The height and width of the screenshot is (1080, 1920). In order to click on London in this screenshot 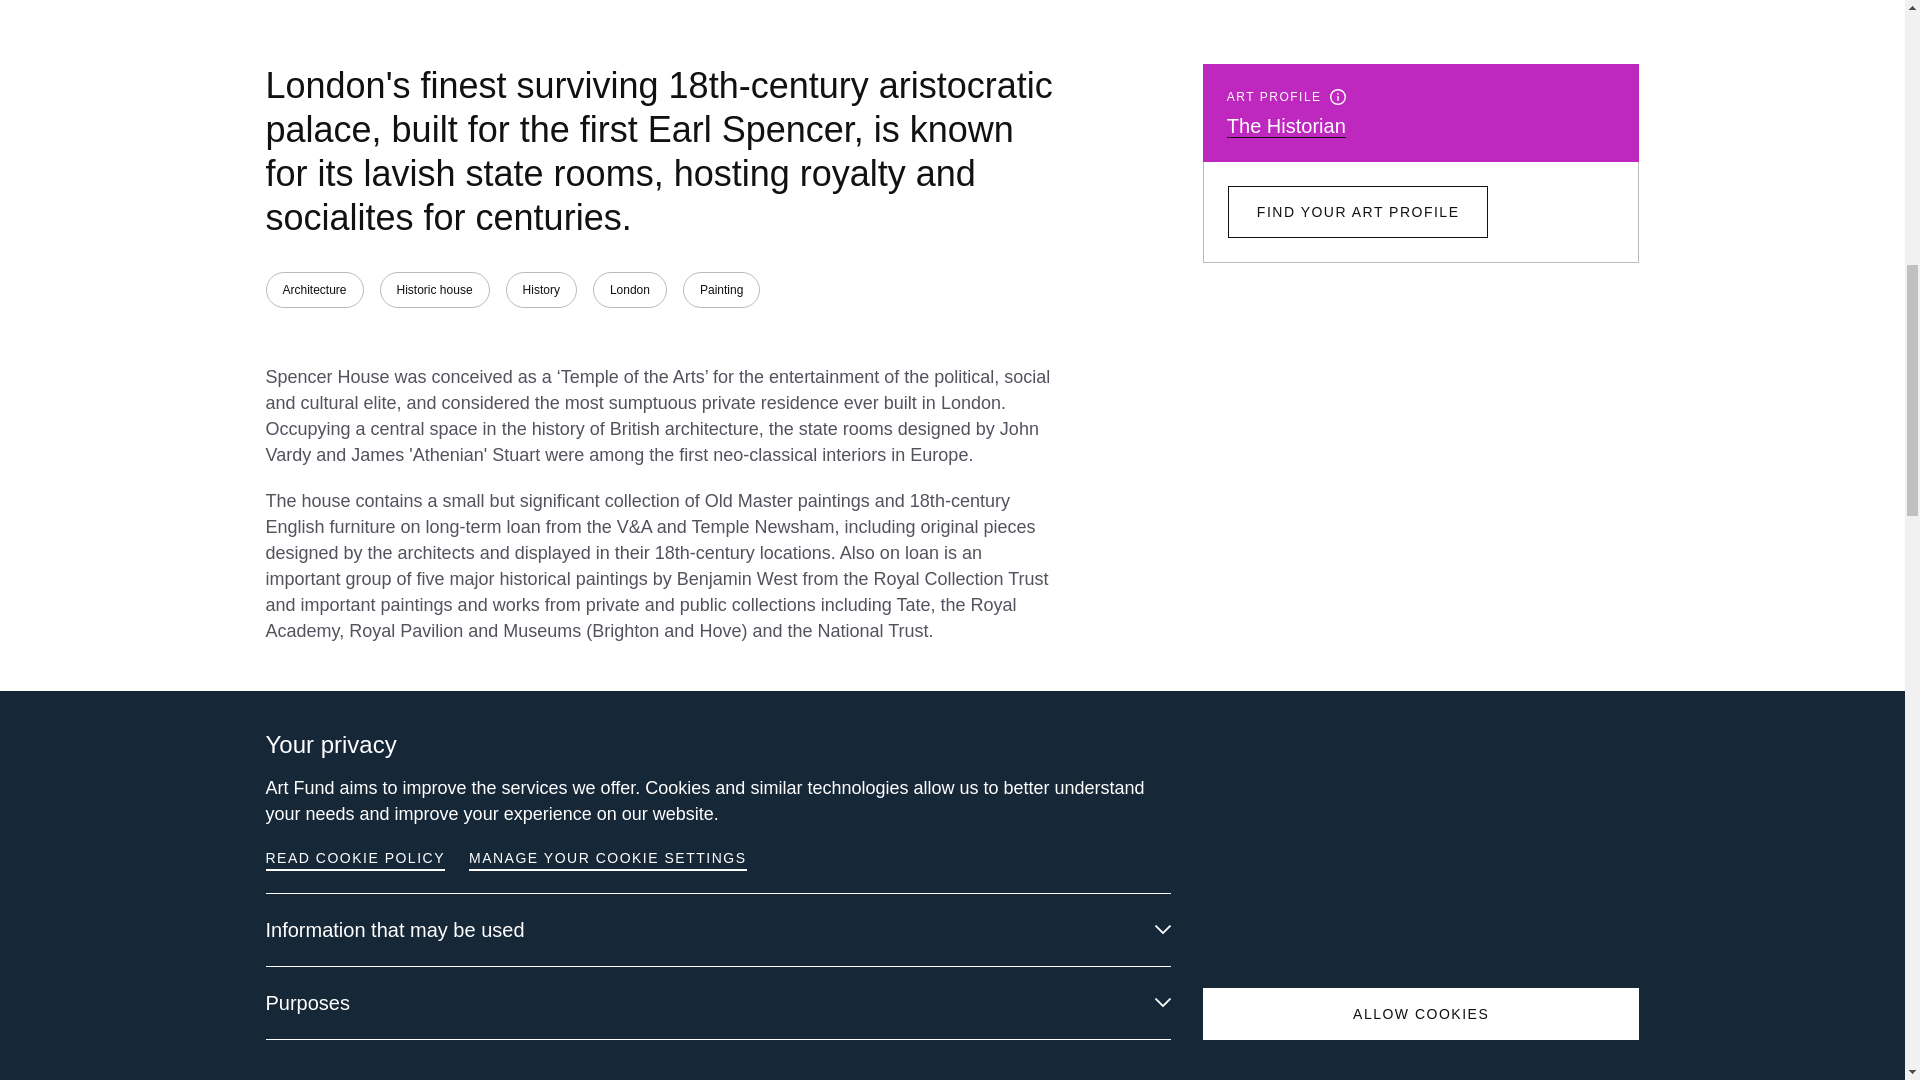, I will do `click(630, 290)`.